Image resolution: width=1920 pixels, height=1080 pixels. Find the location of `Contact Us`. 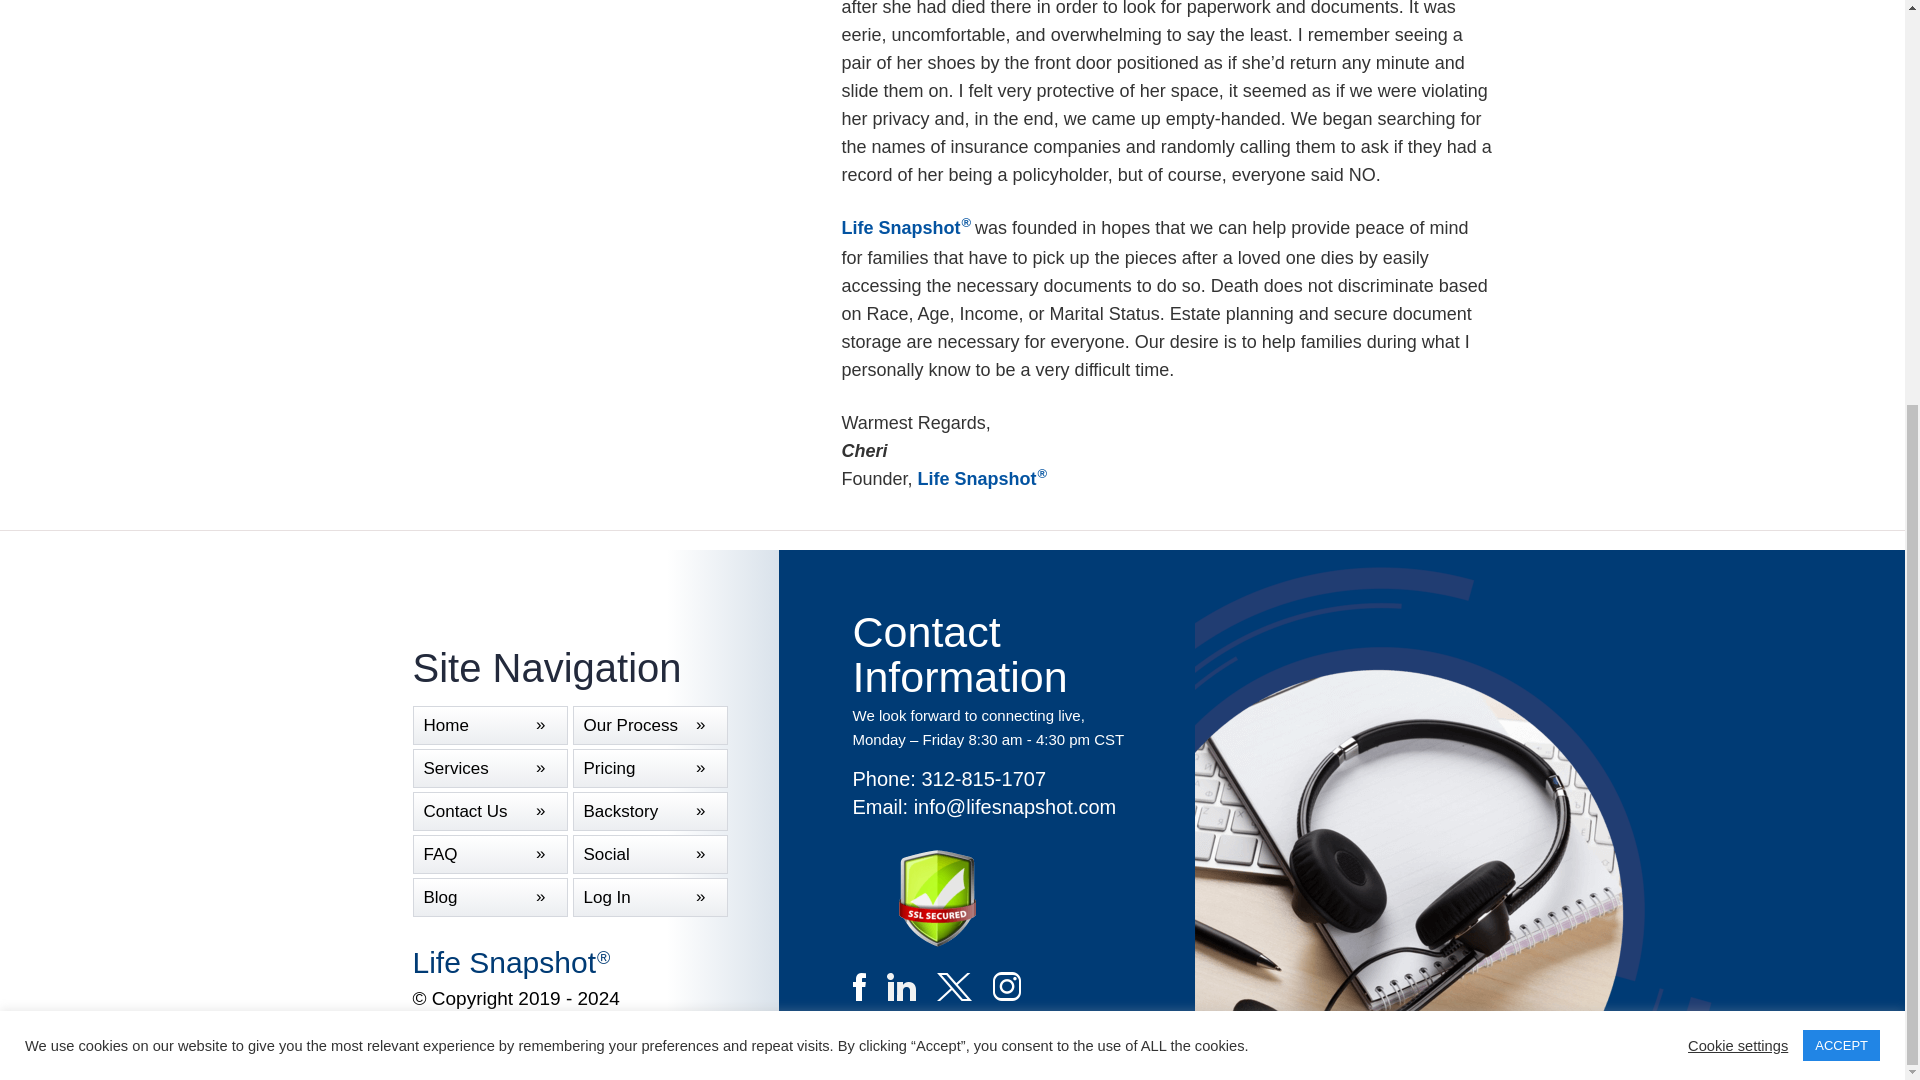

Contact Us is located at coordinates (489, 810).